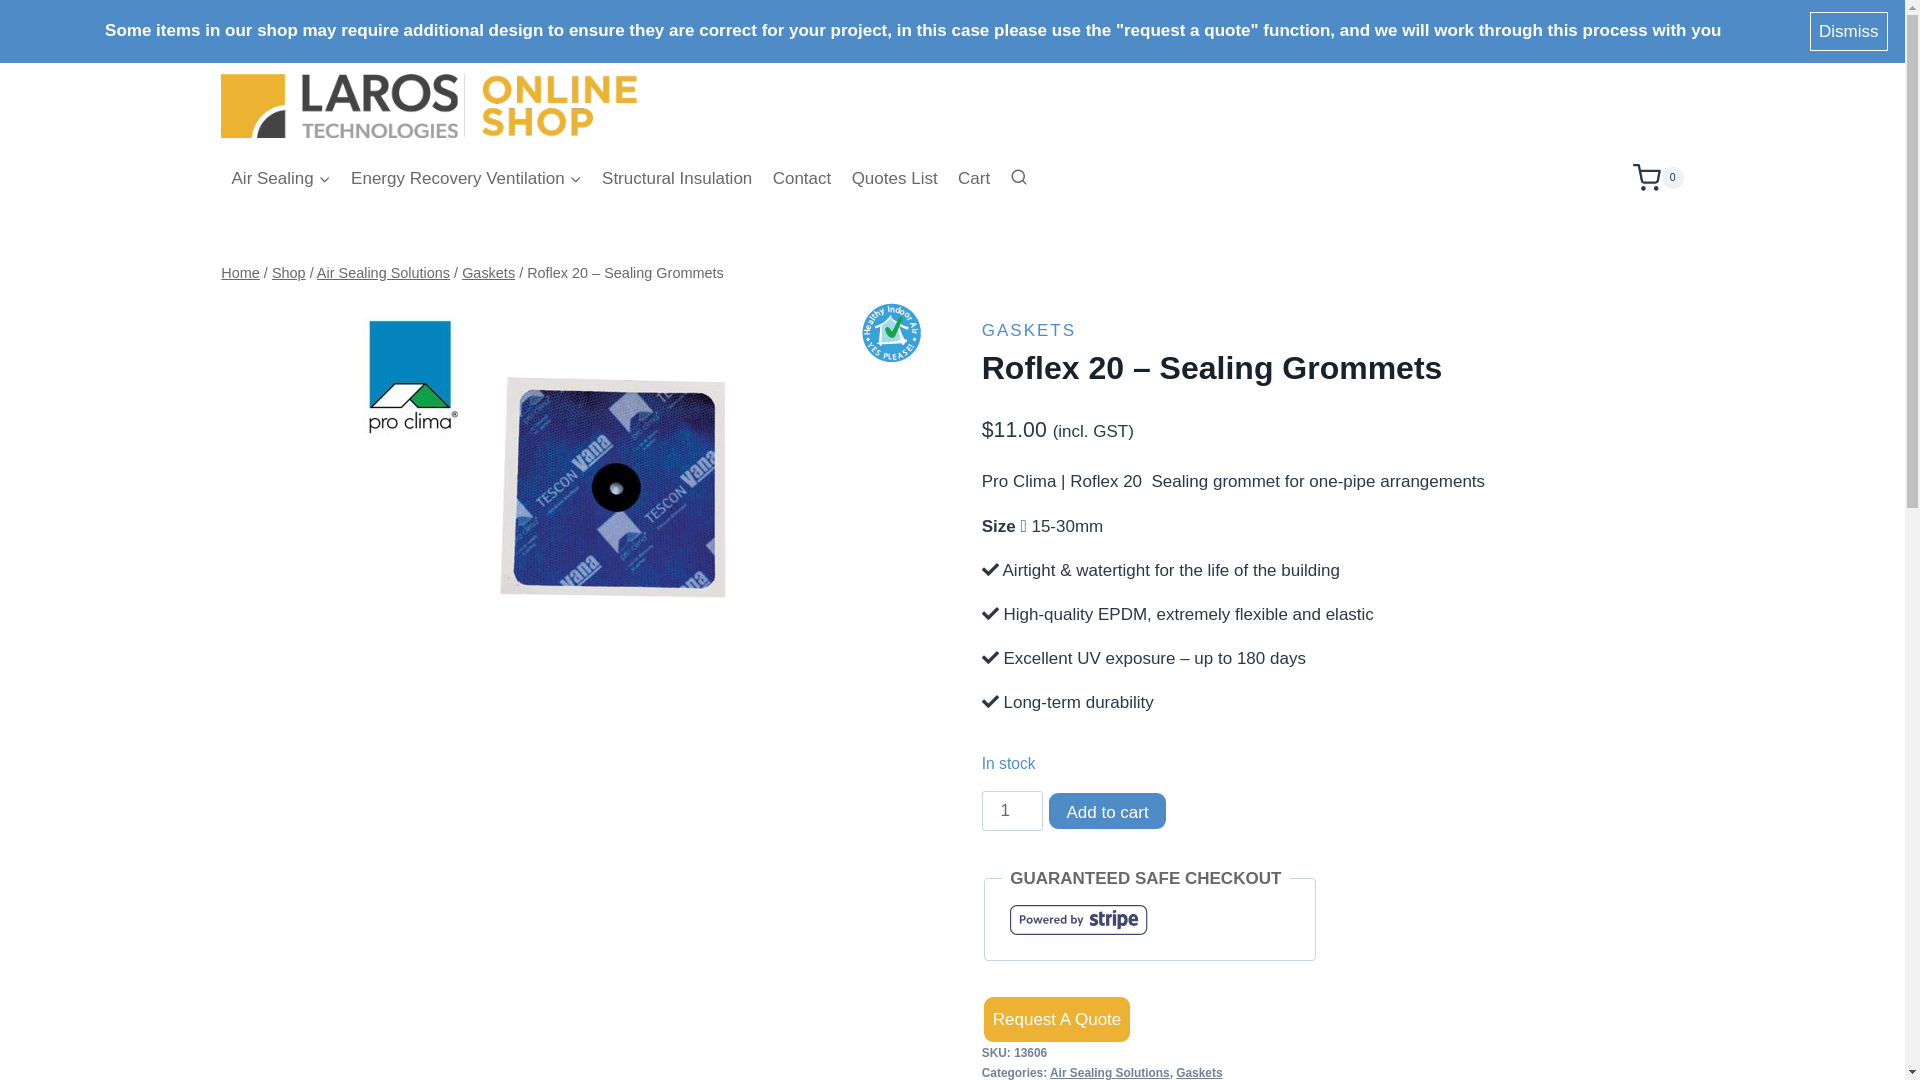  Describe the element at coordinates (466, 178) in the screenshot. I see `Energy Recovery Ventilation` at that location.